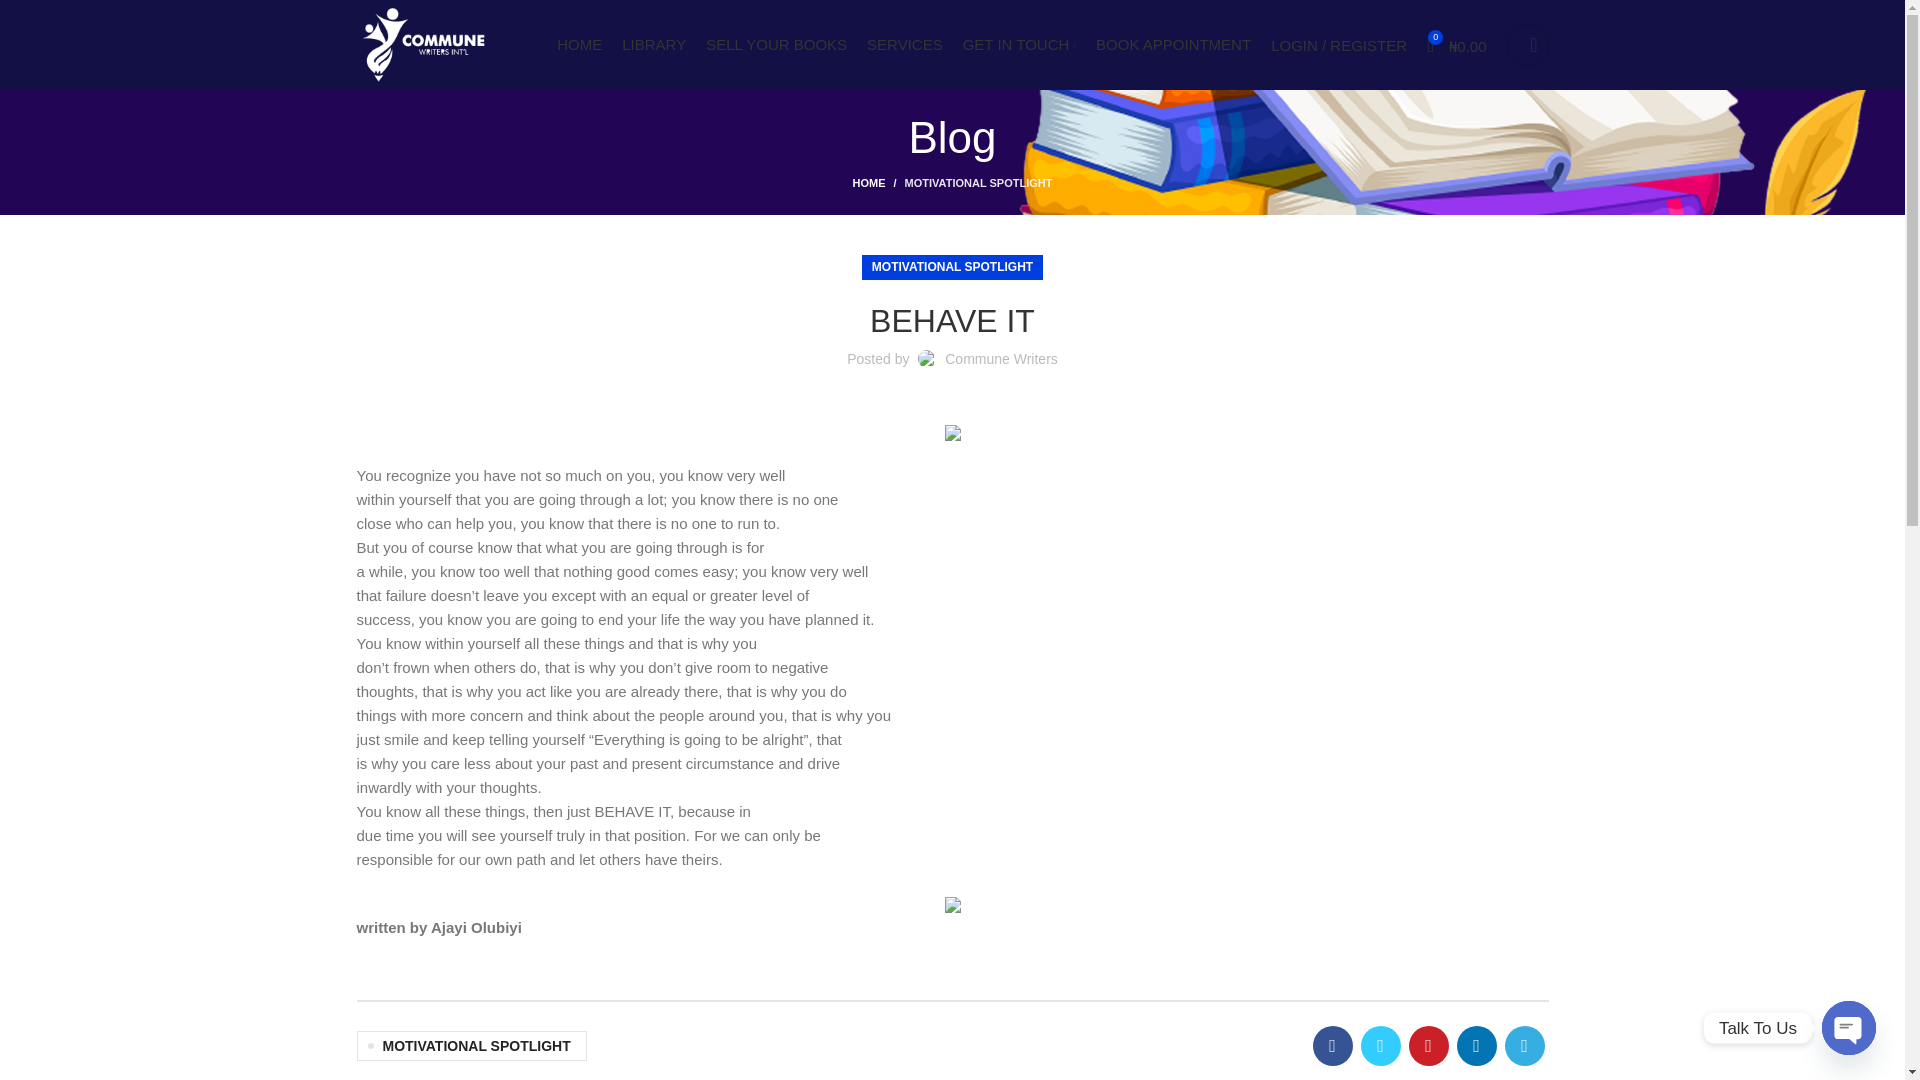  What do you see at coordinates (1338, 44) in the screenshot?
I see `My account` at bounding box center [1338, 44].